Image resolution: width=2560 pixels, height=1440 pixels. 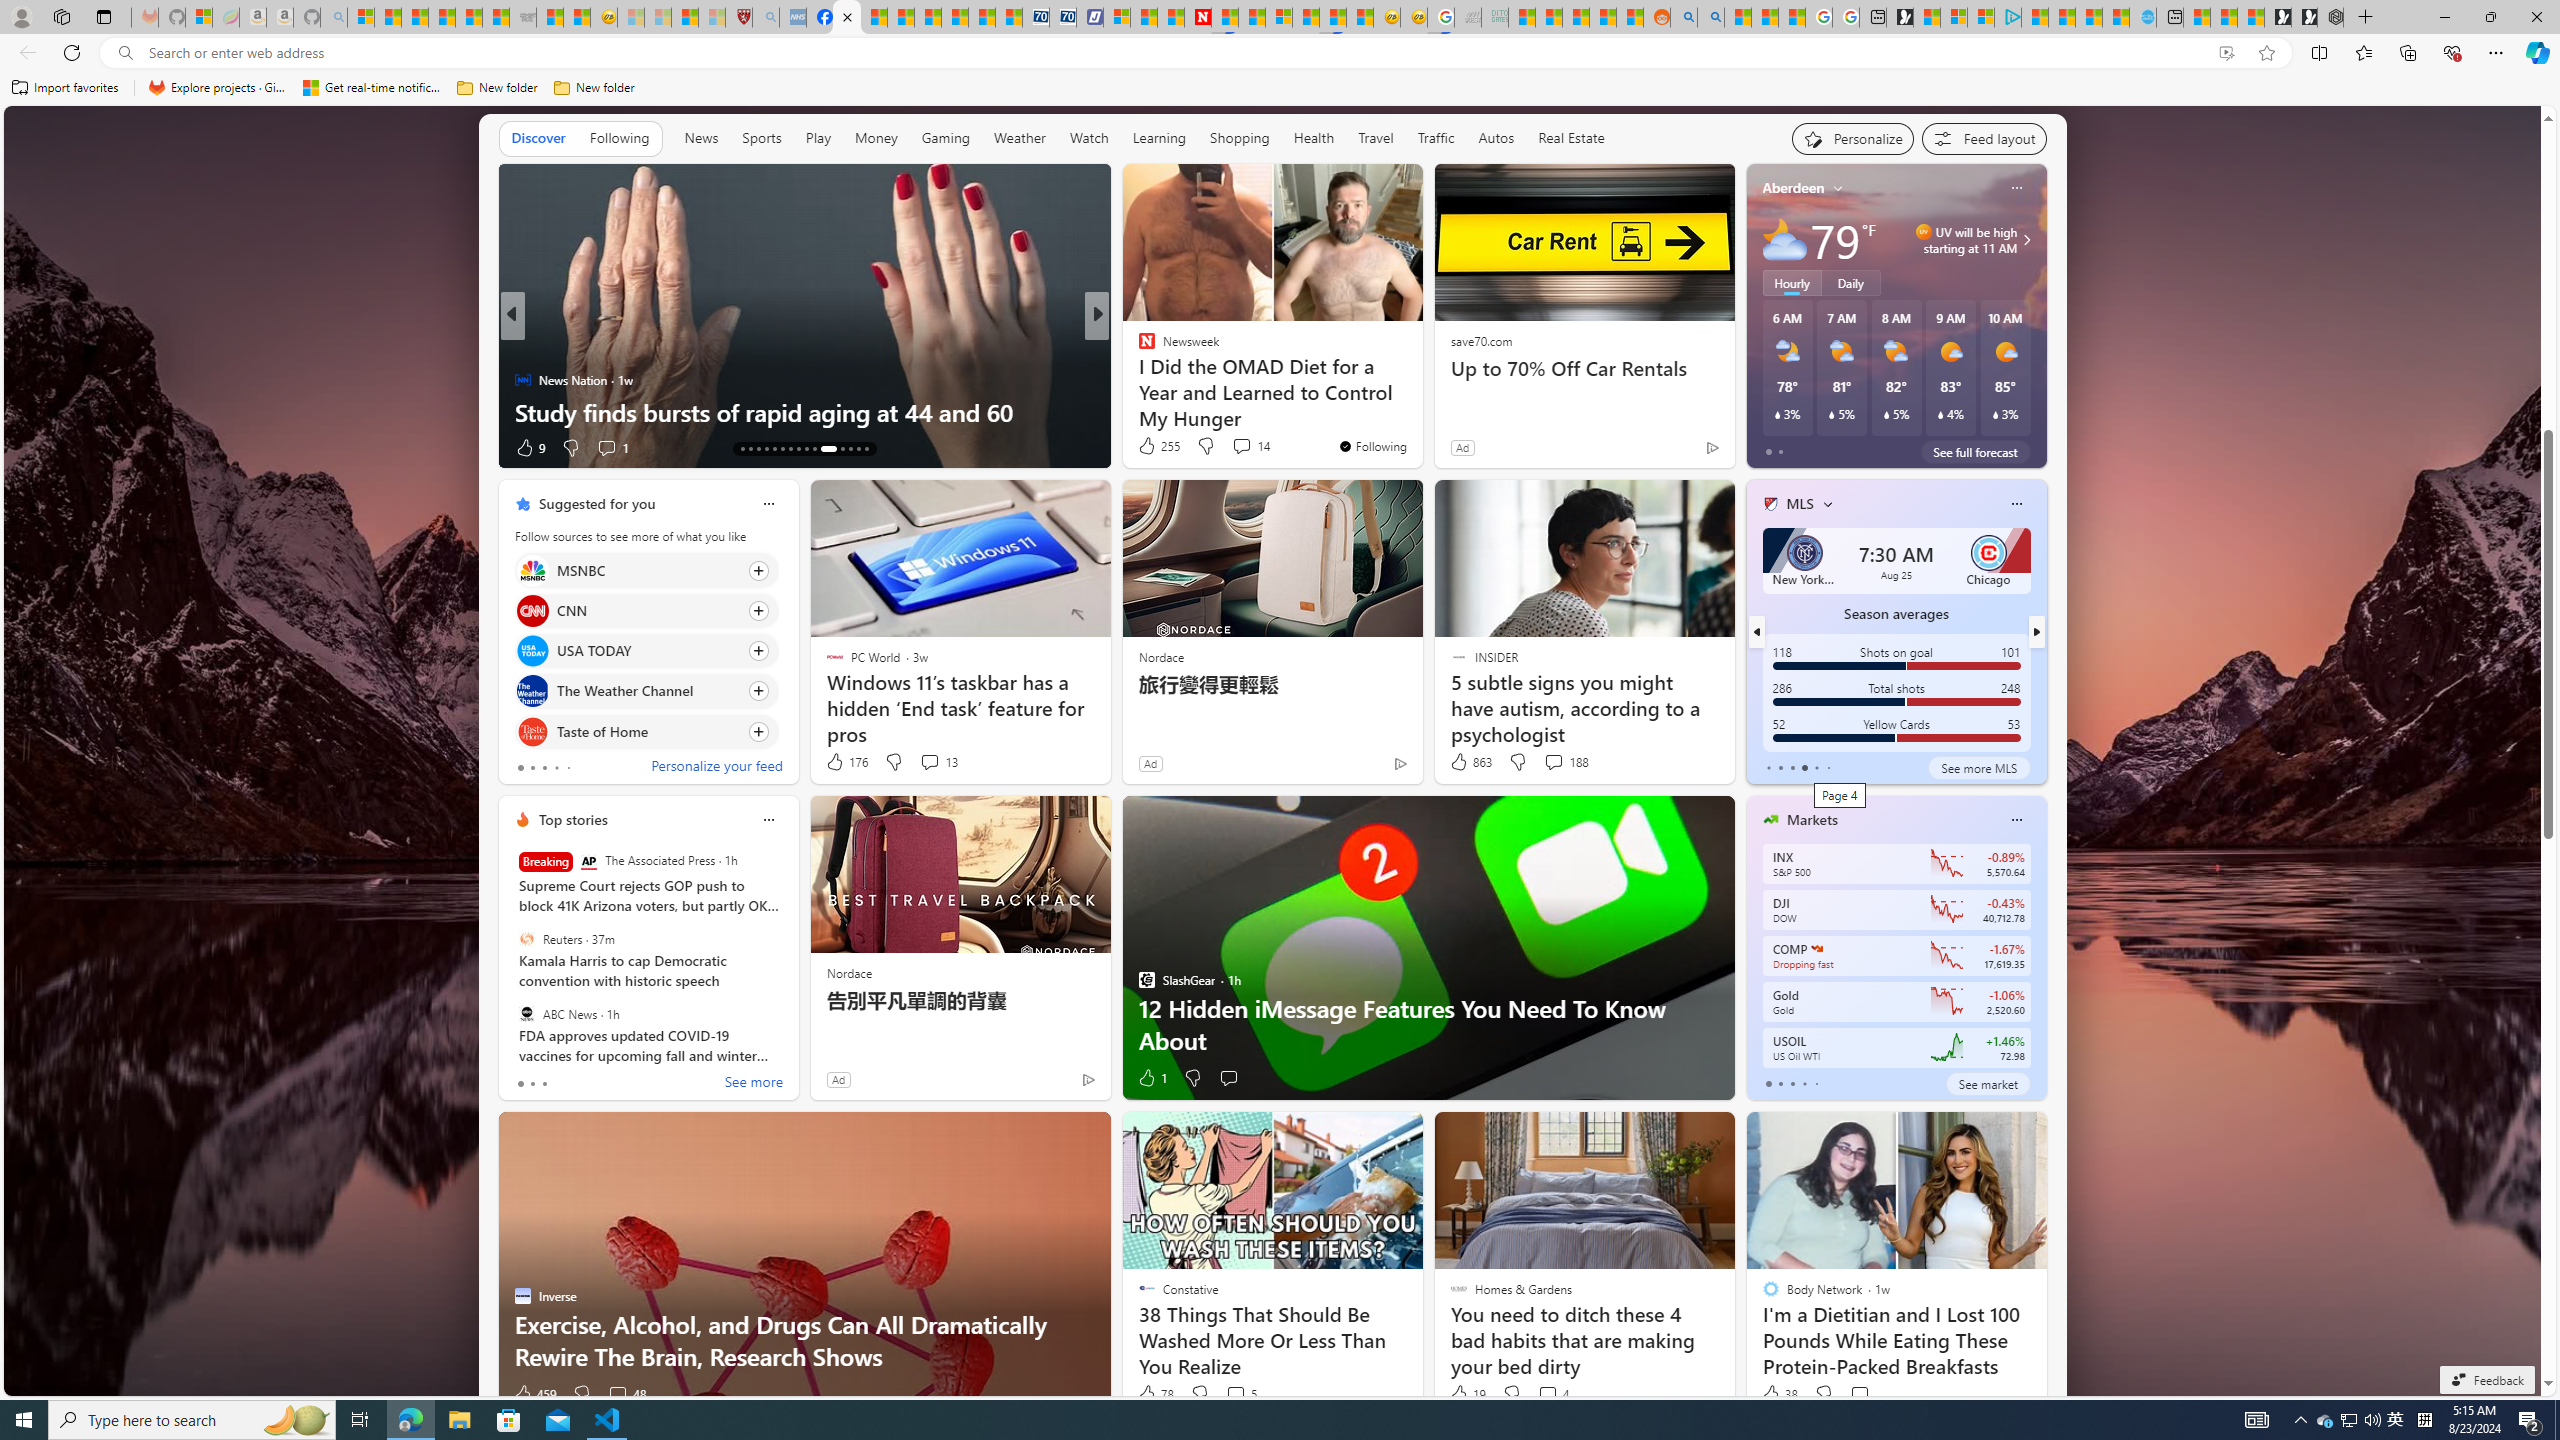 I want to click on 10 Strength Exercises for Beginners To Melt Love Handles, so click(x=804, y=396).